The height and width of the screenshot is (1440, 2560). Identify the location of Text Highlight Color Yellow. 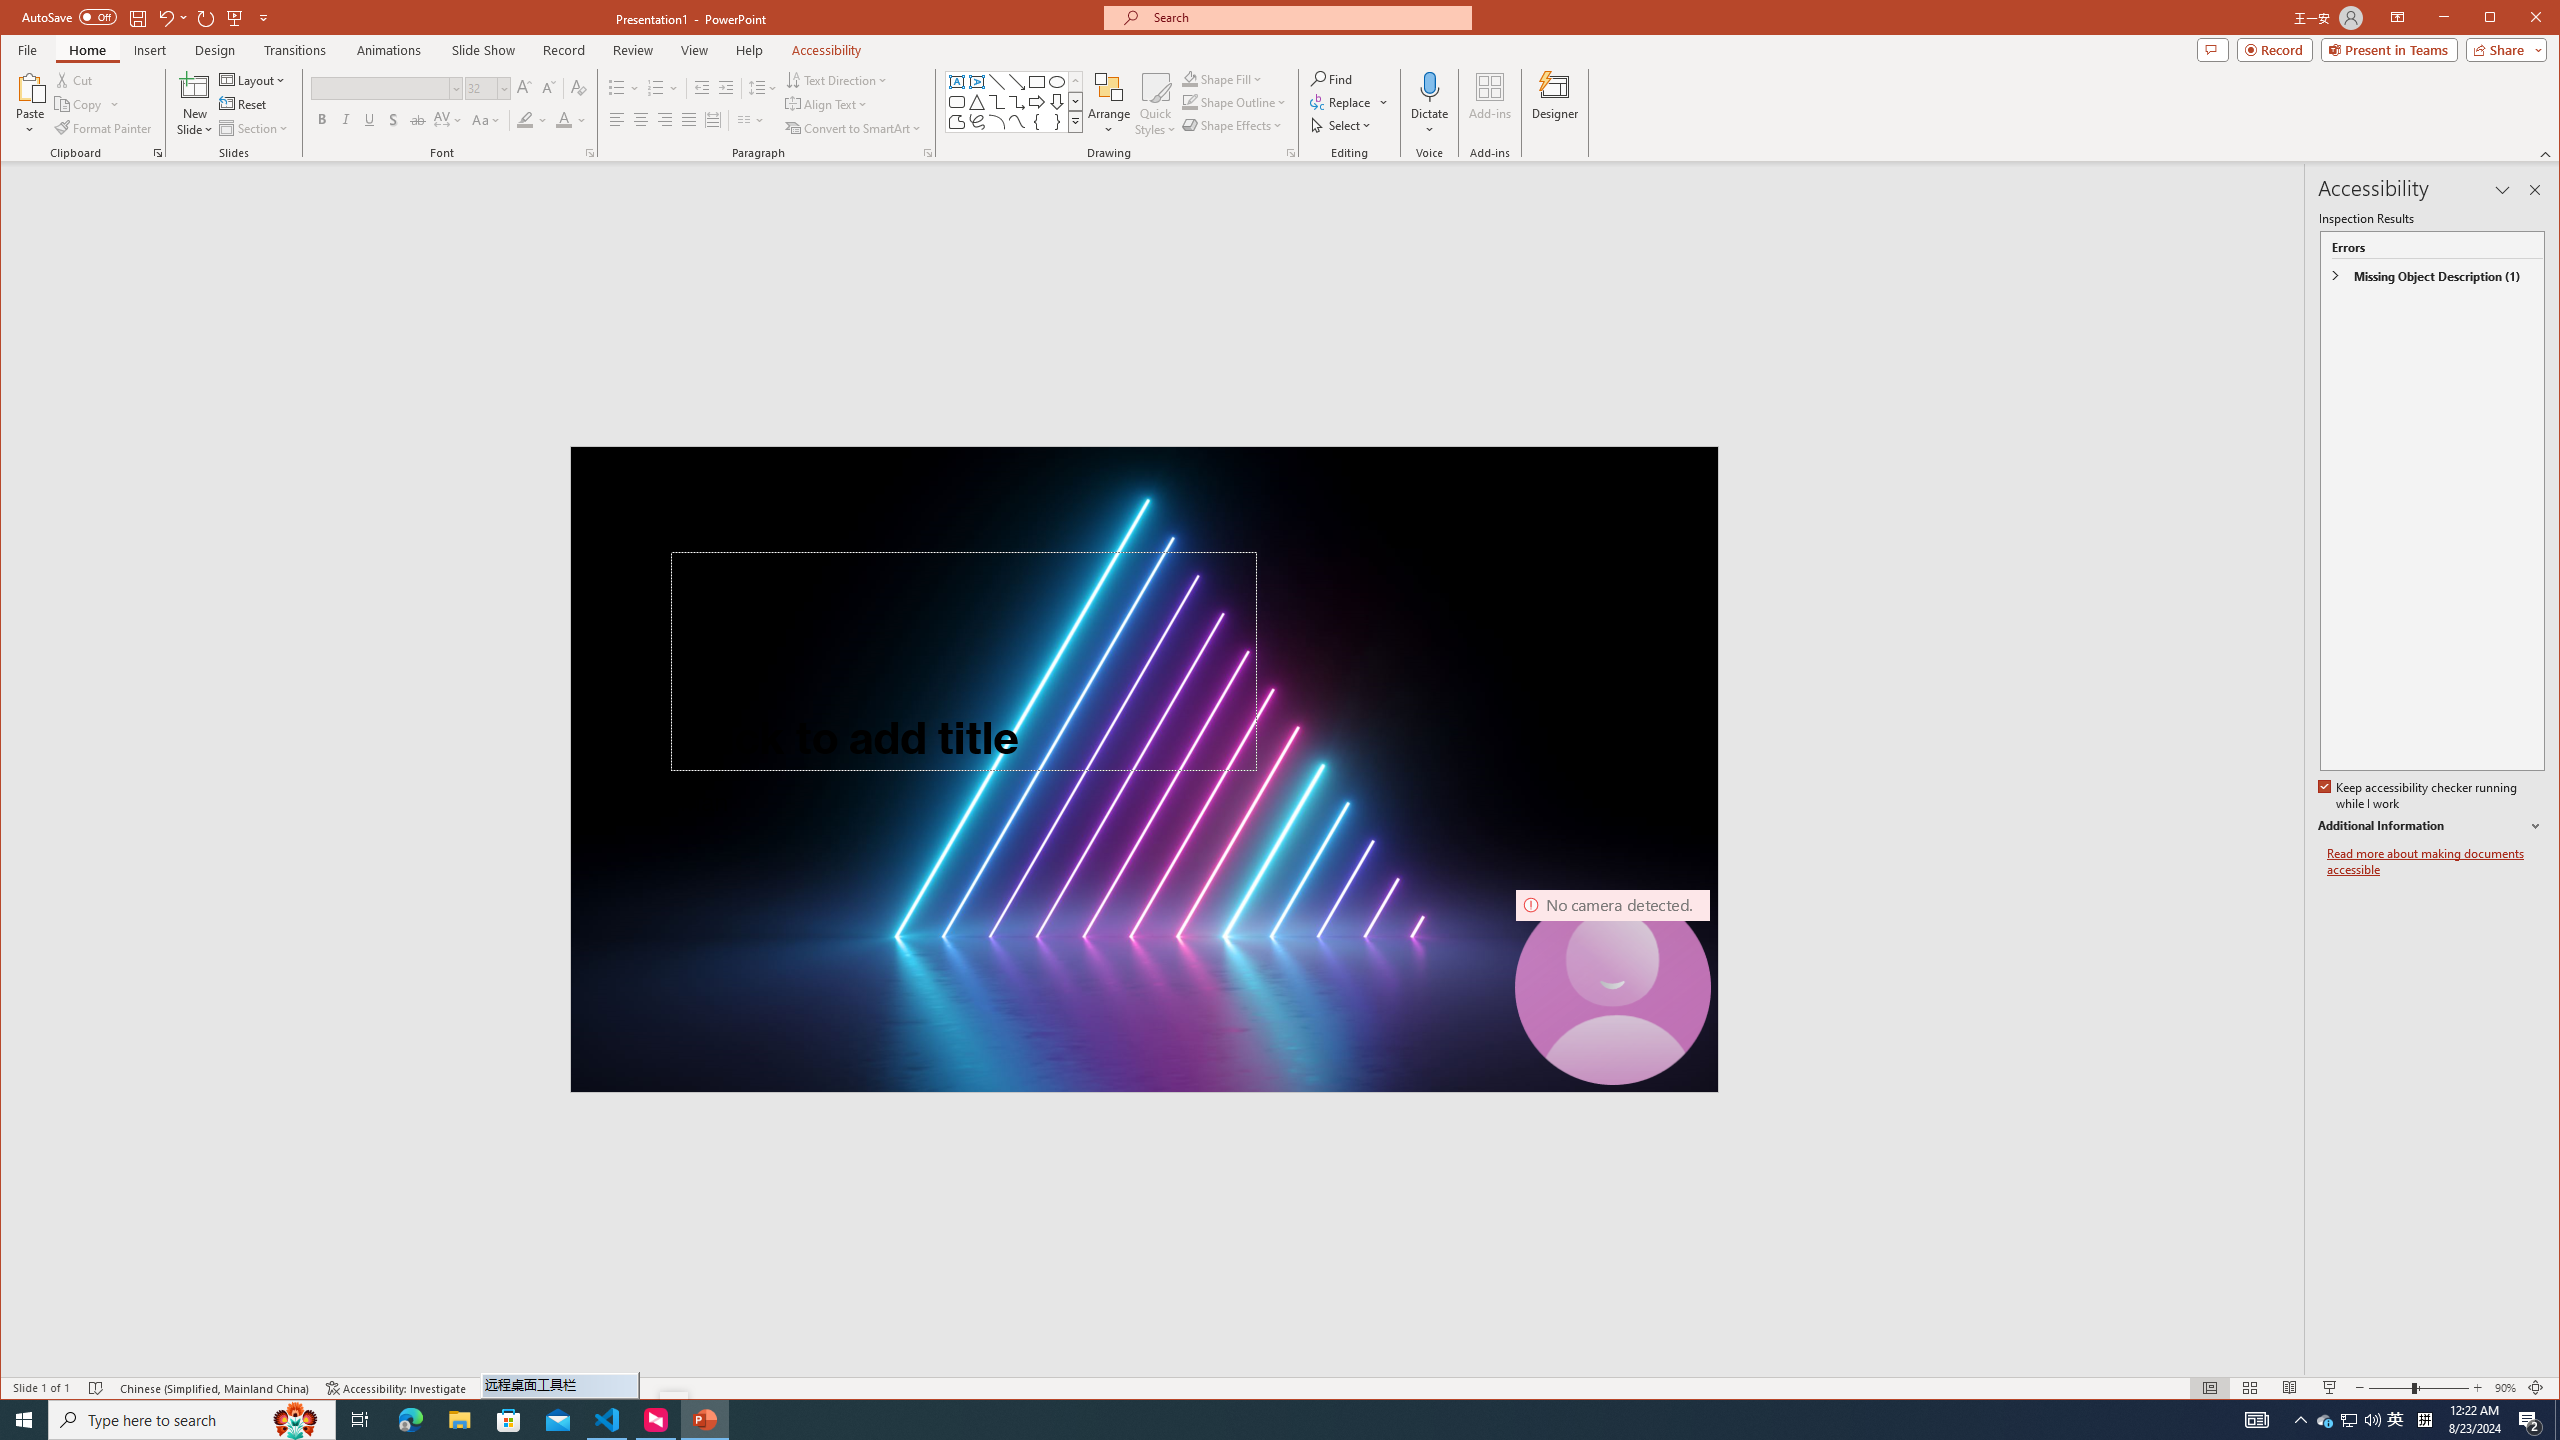
(524, 120).